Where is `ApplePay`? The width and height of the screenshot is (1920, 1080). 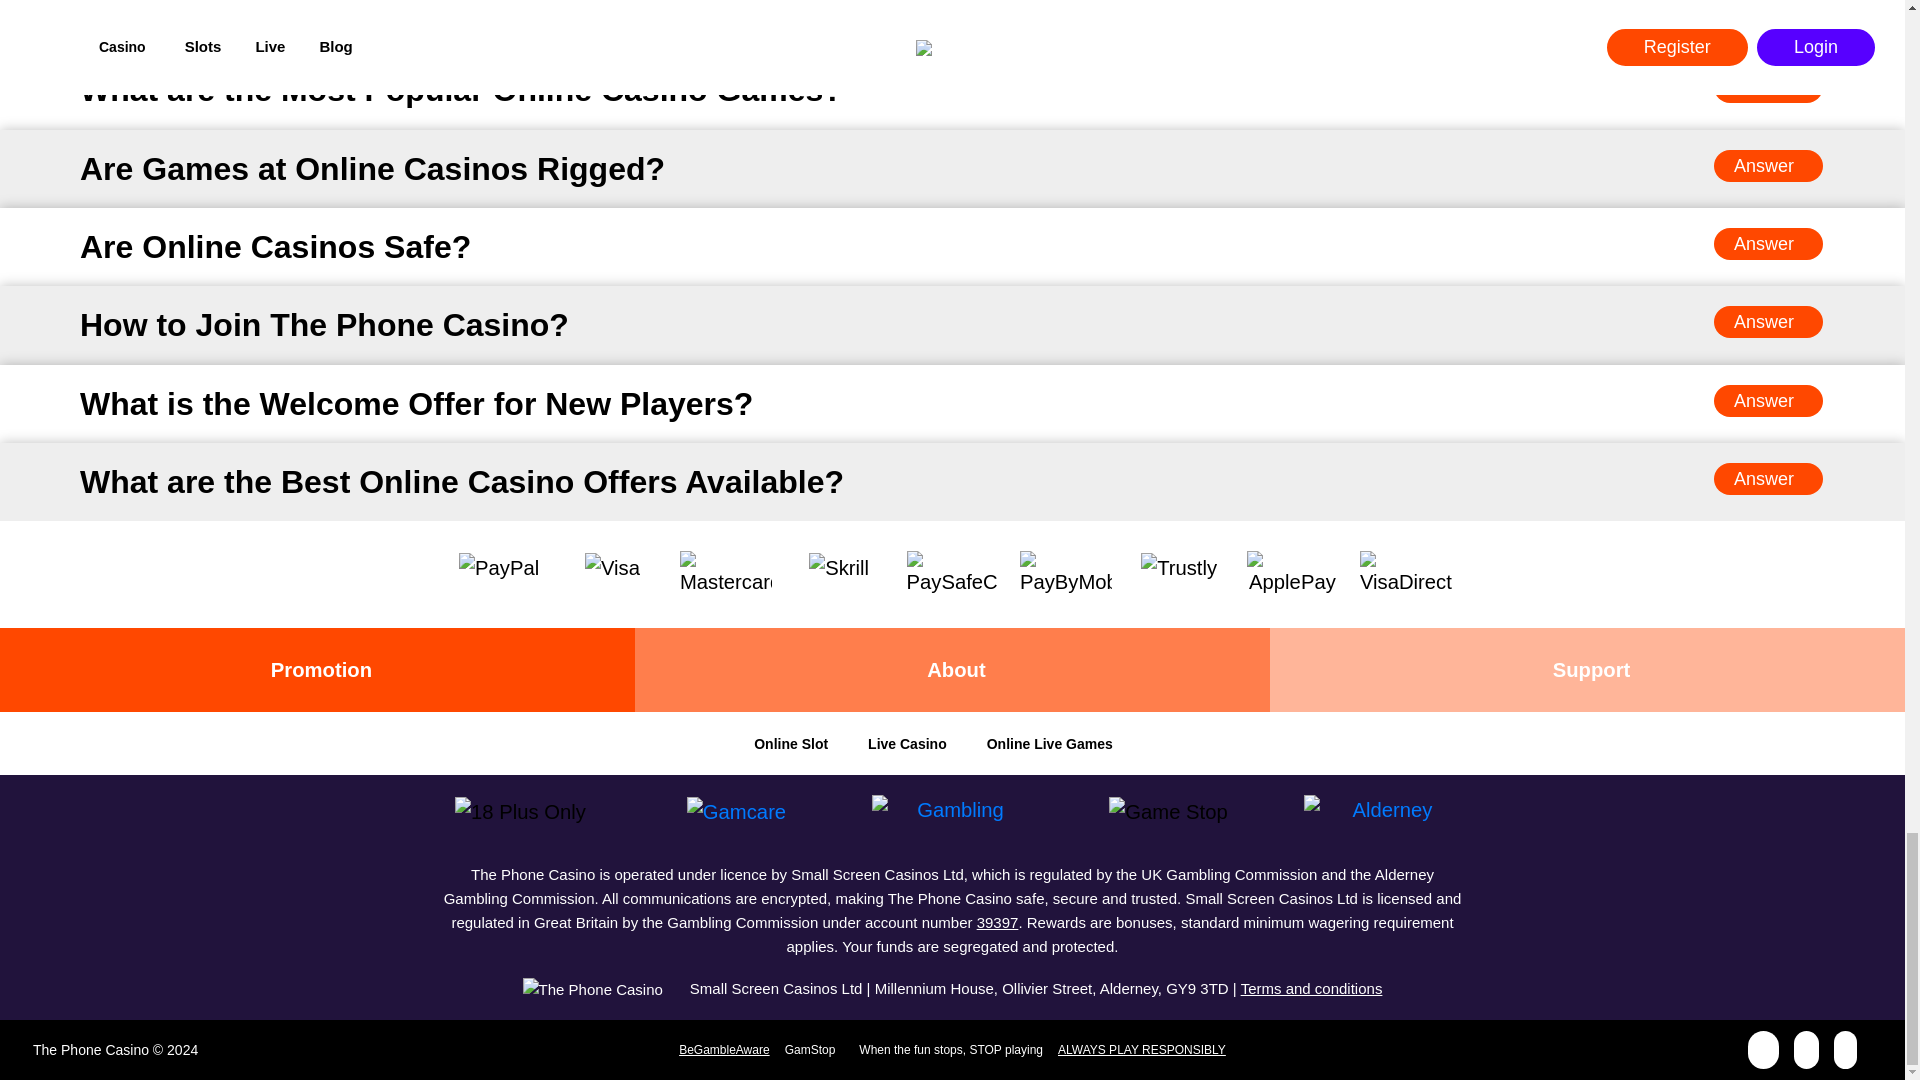 ApplePay is located at coordinates (1292, 574).